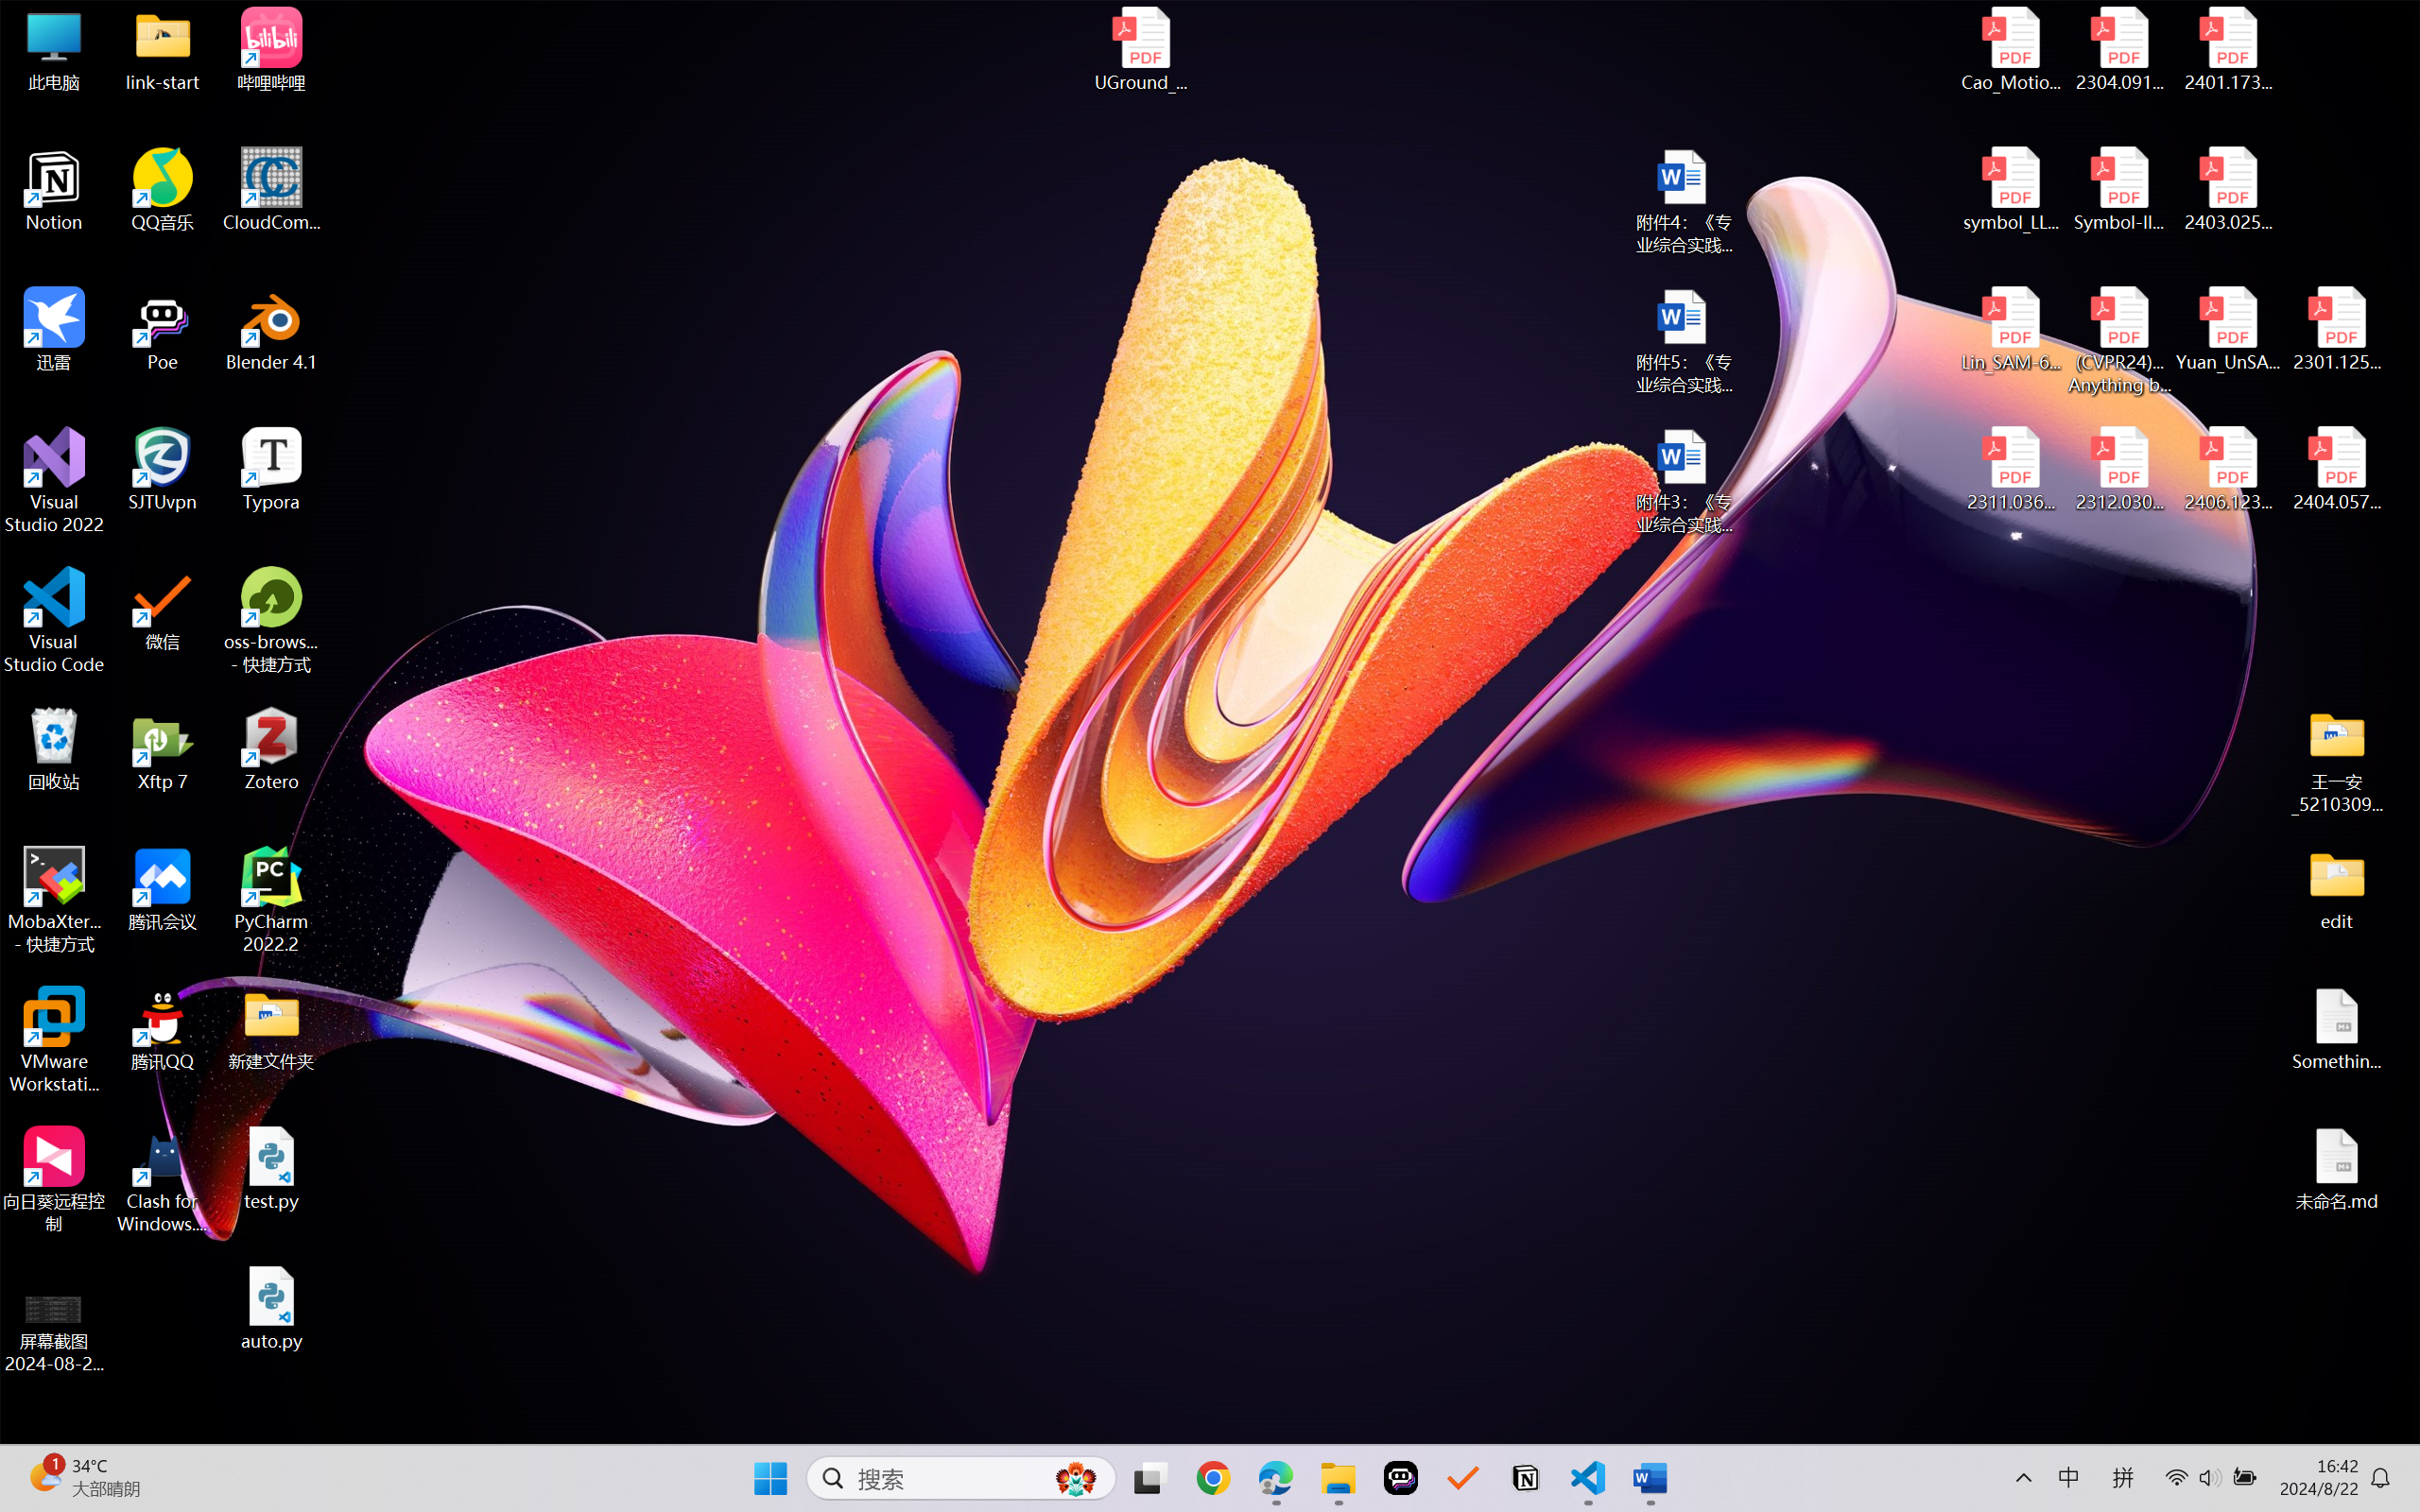  What do you see at coordinates (55, 620) in the screenshot?
I see `Visual Studio Code` at bounding box center [55, 620].